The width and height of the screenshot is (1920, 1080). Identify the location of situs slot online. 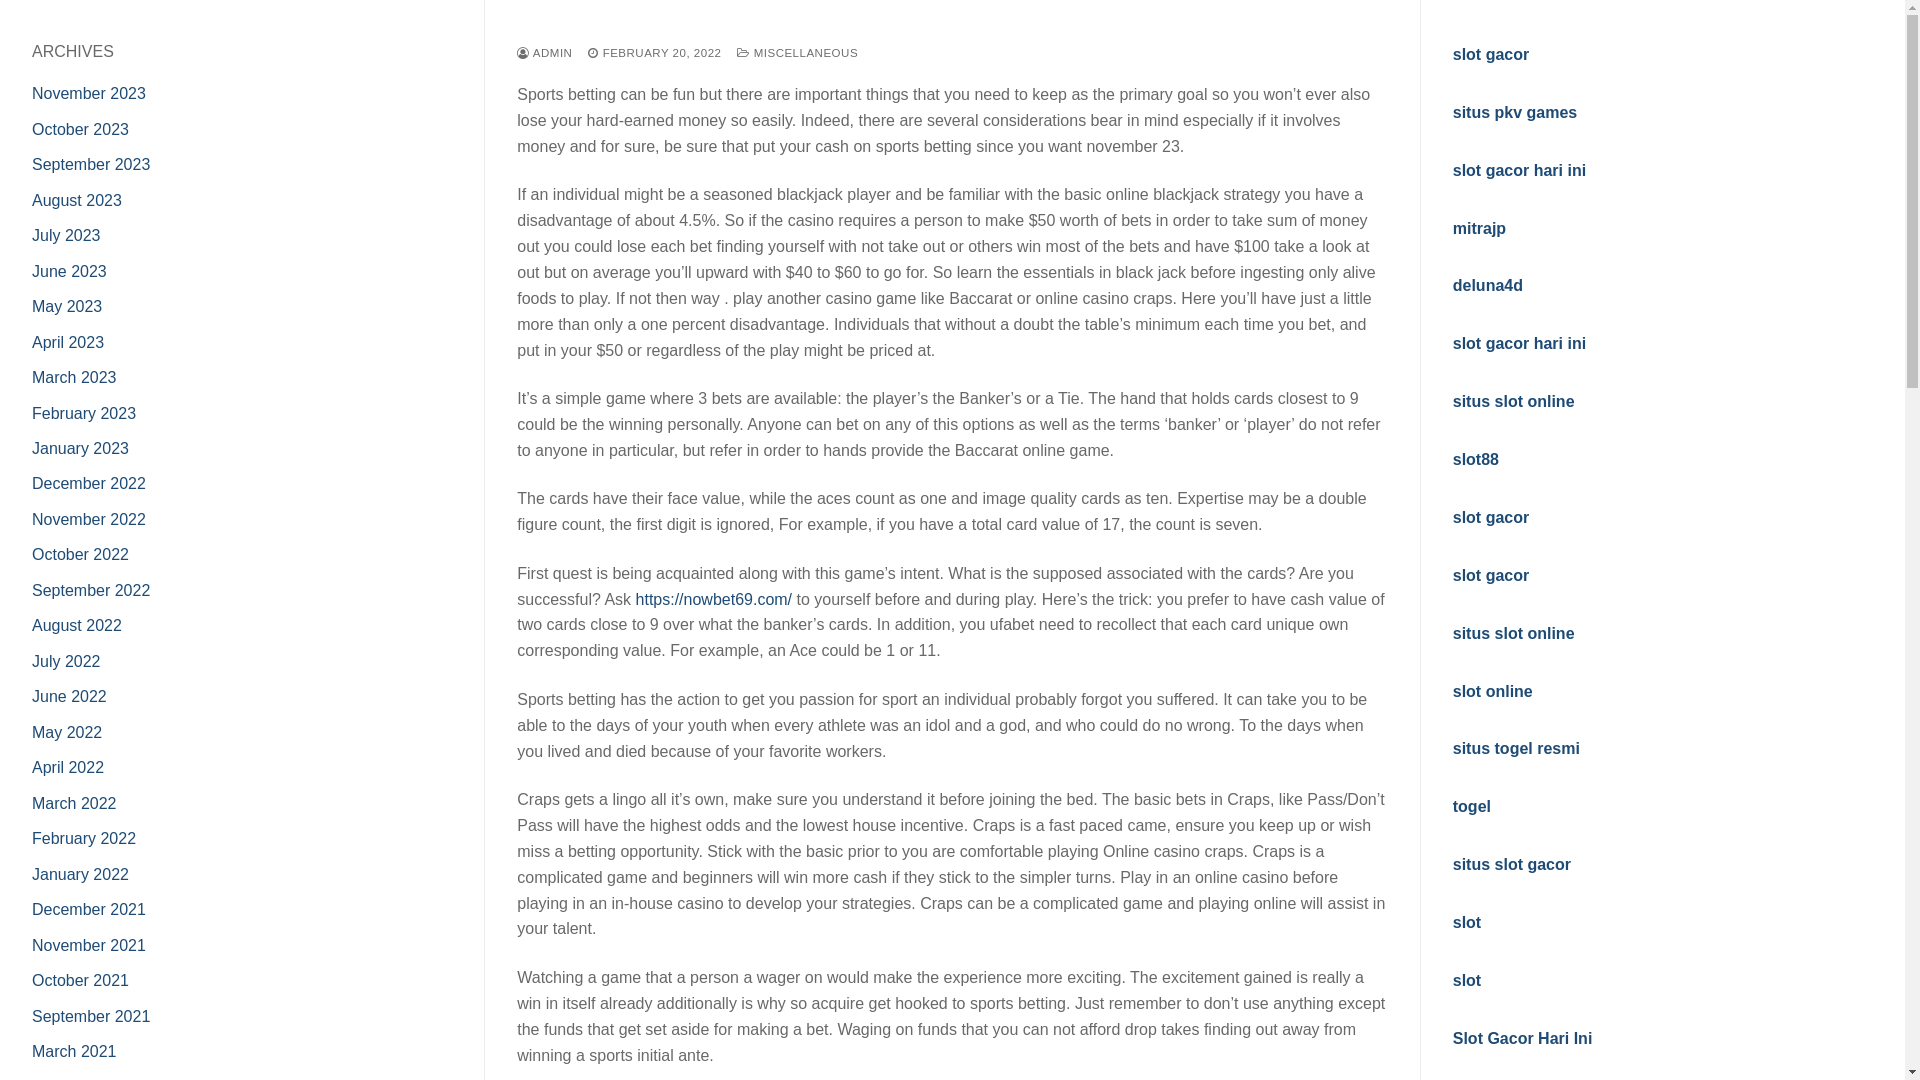
(1333, 402).